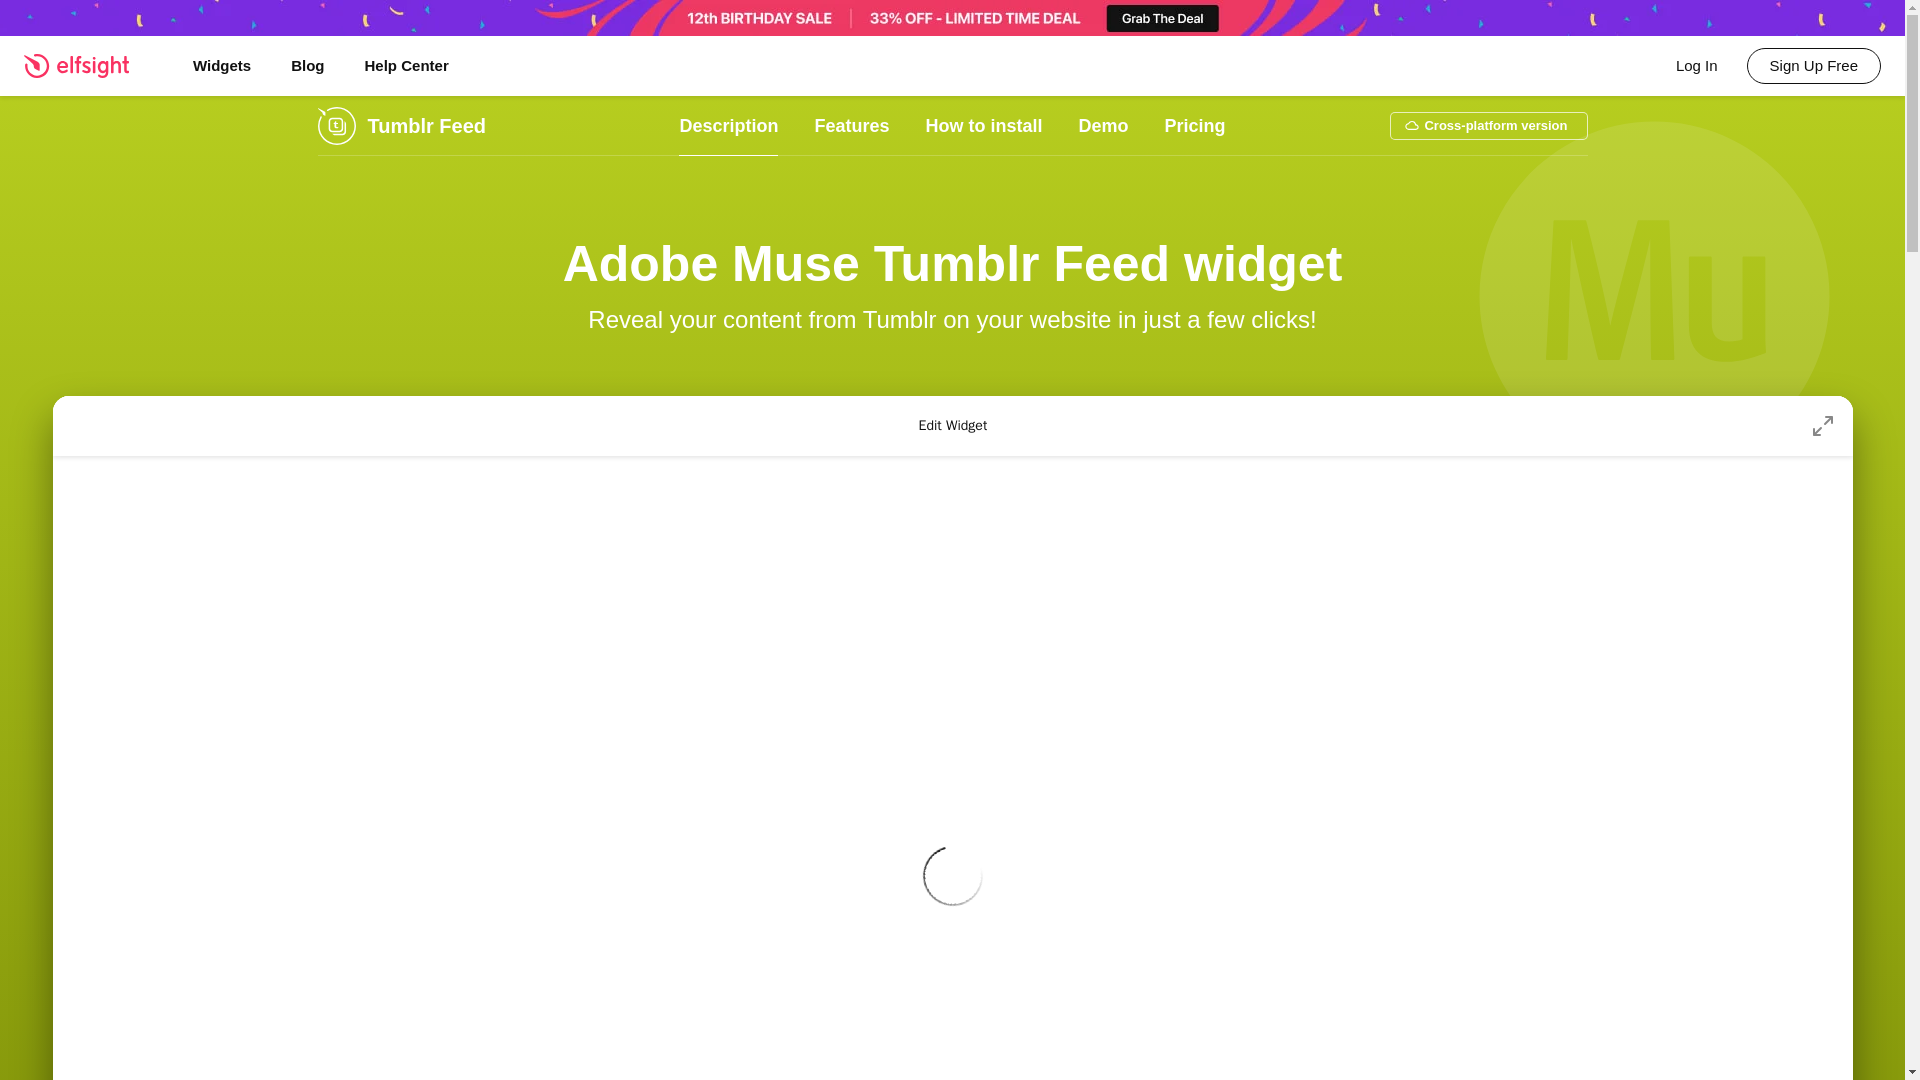  Describe the element at coordinates (1822, 426) in the screenshot. I see `Full Screen` at that location.